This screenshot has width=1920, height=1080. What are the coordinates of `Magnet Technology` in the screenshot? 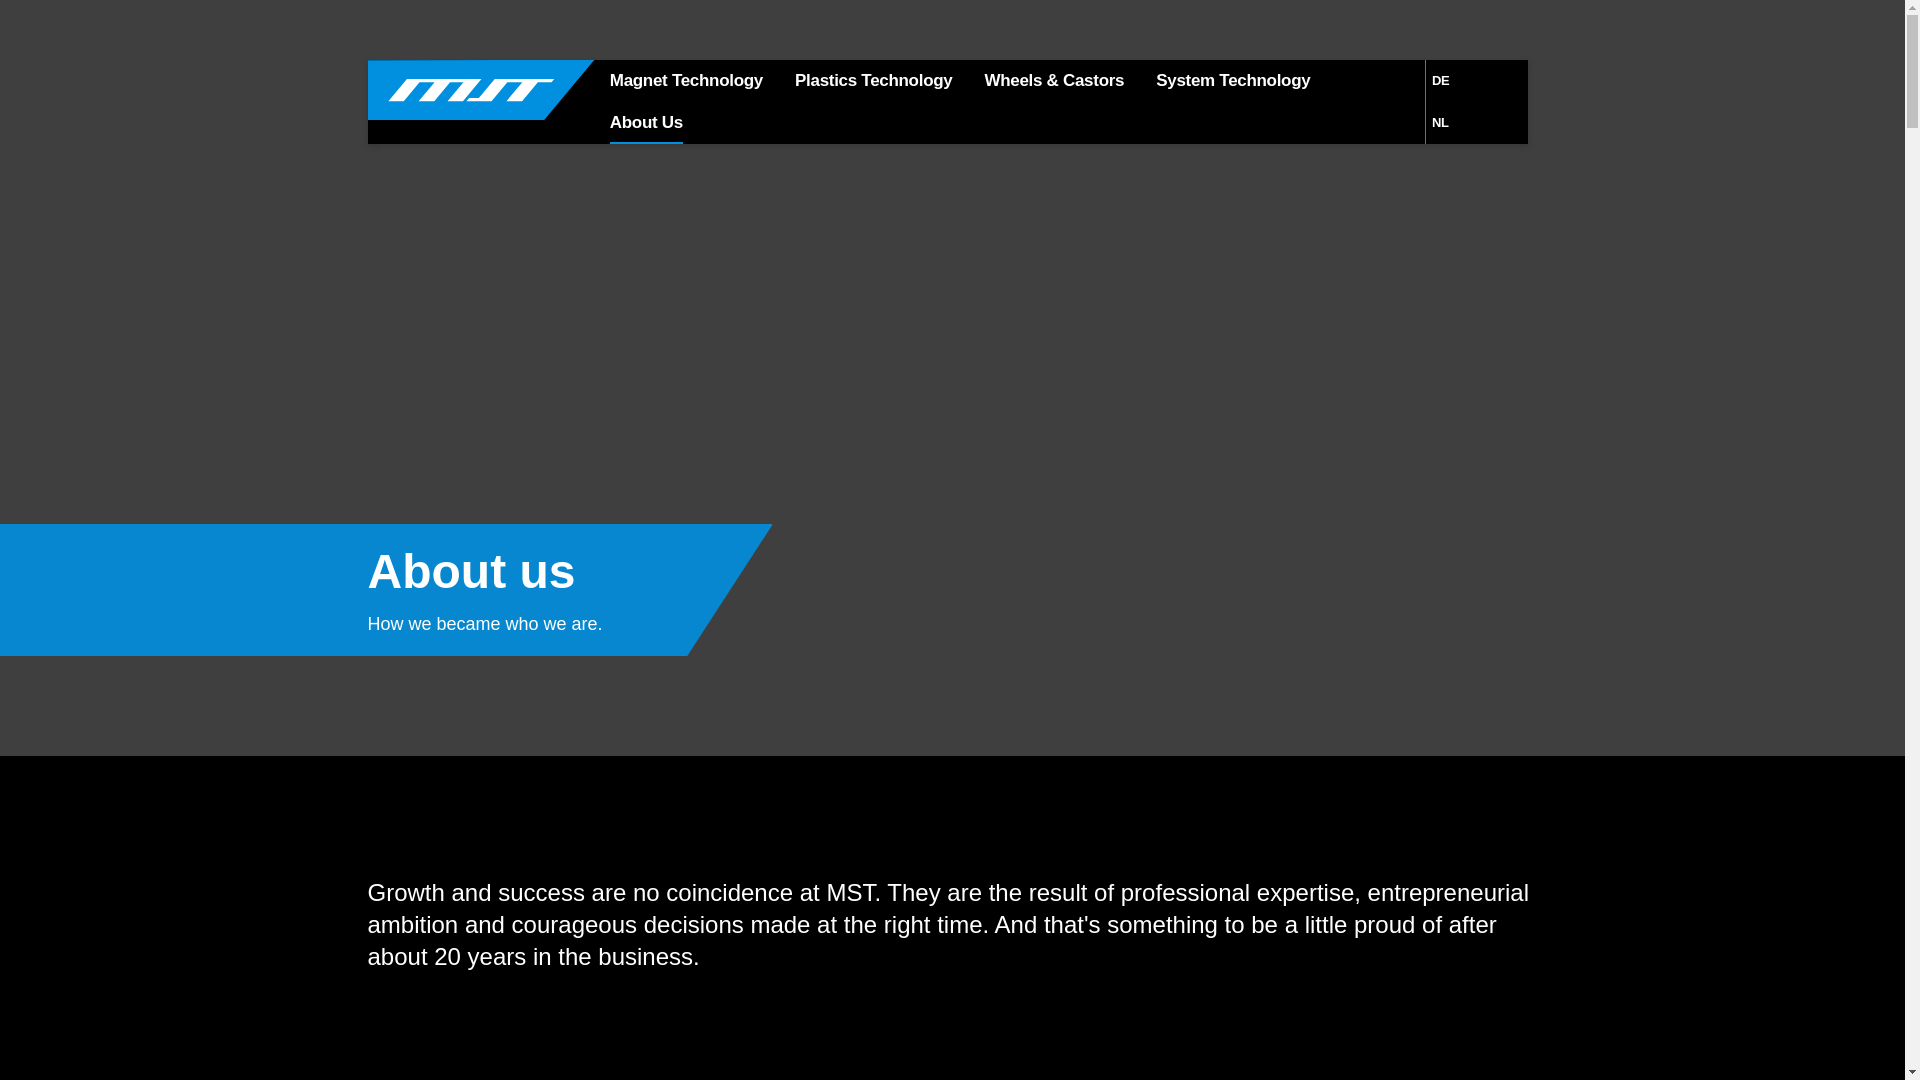 It's located at (686, 80).